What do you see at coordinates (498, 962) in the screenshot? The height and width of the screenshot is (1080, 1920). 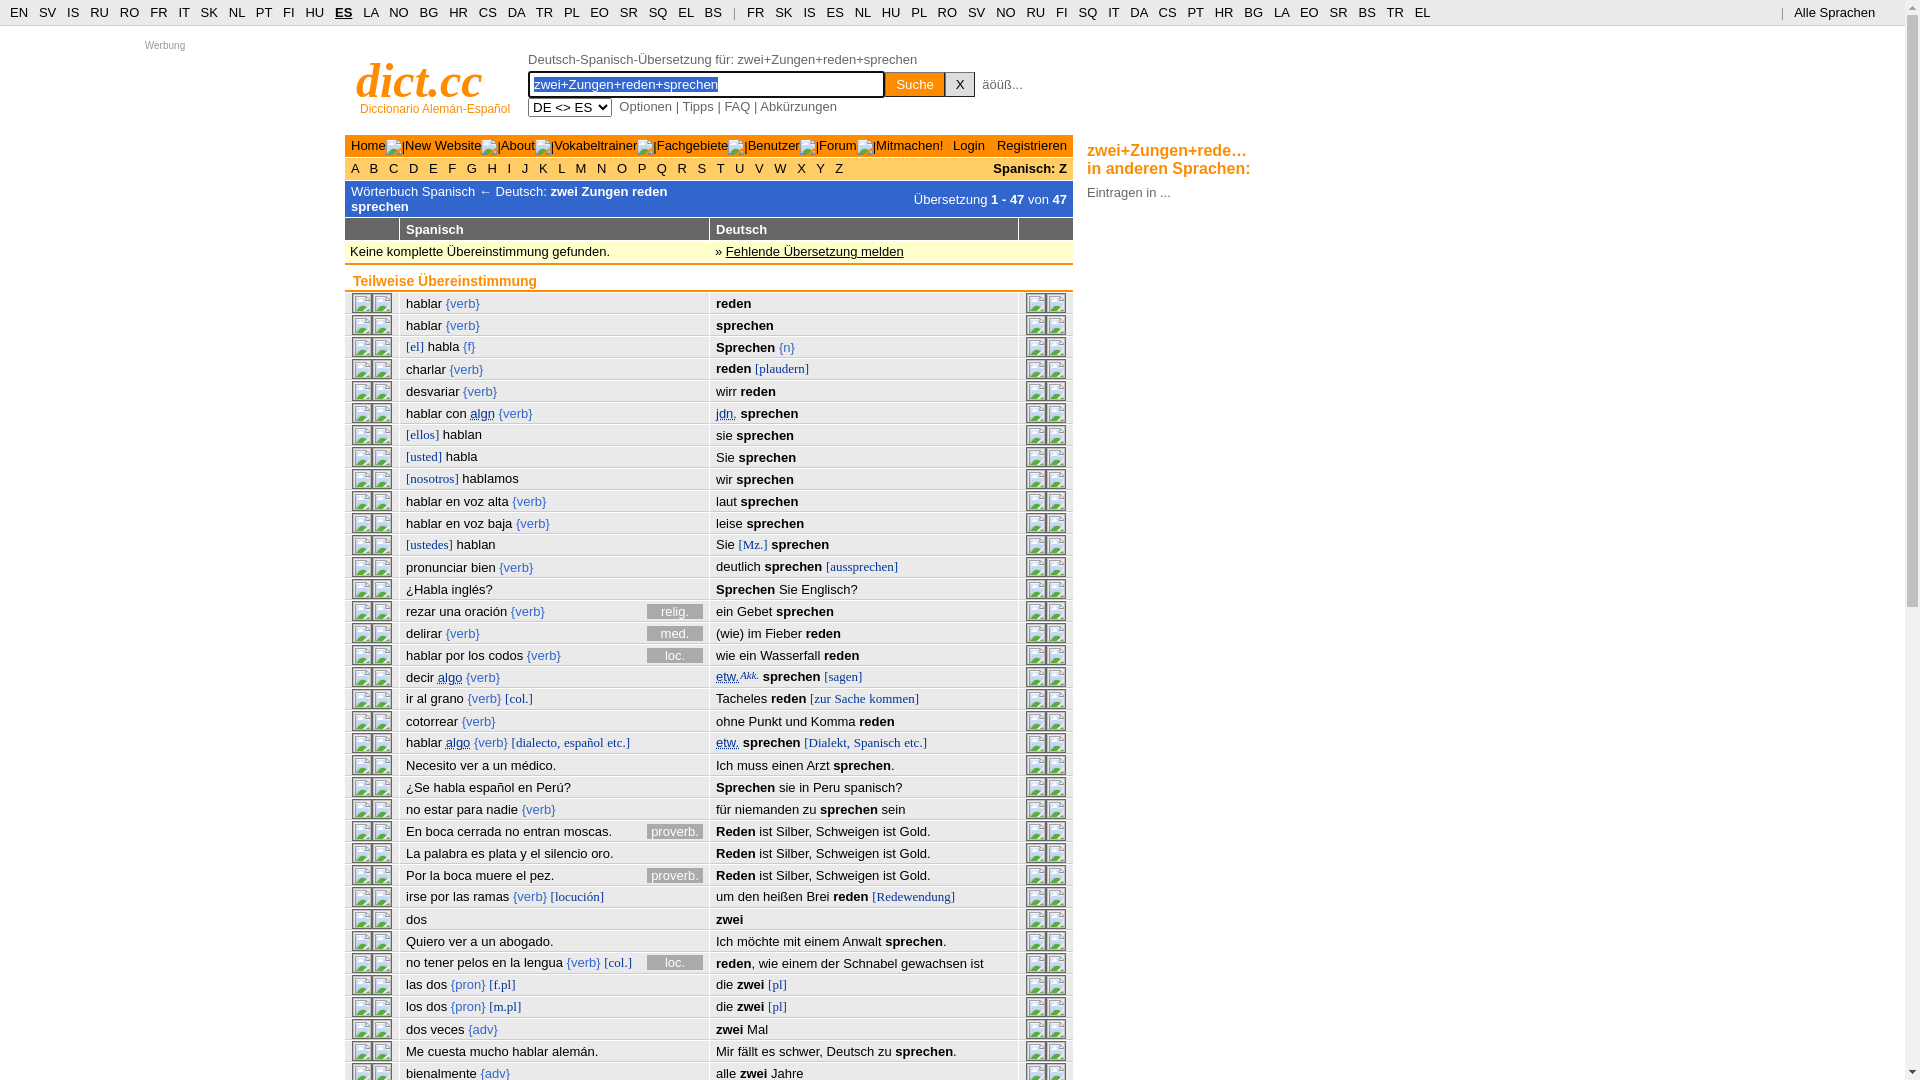 I see `en` at bounding box center [498, 962].